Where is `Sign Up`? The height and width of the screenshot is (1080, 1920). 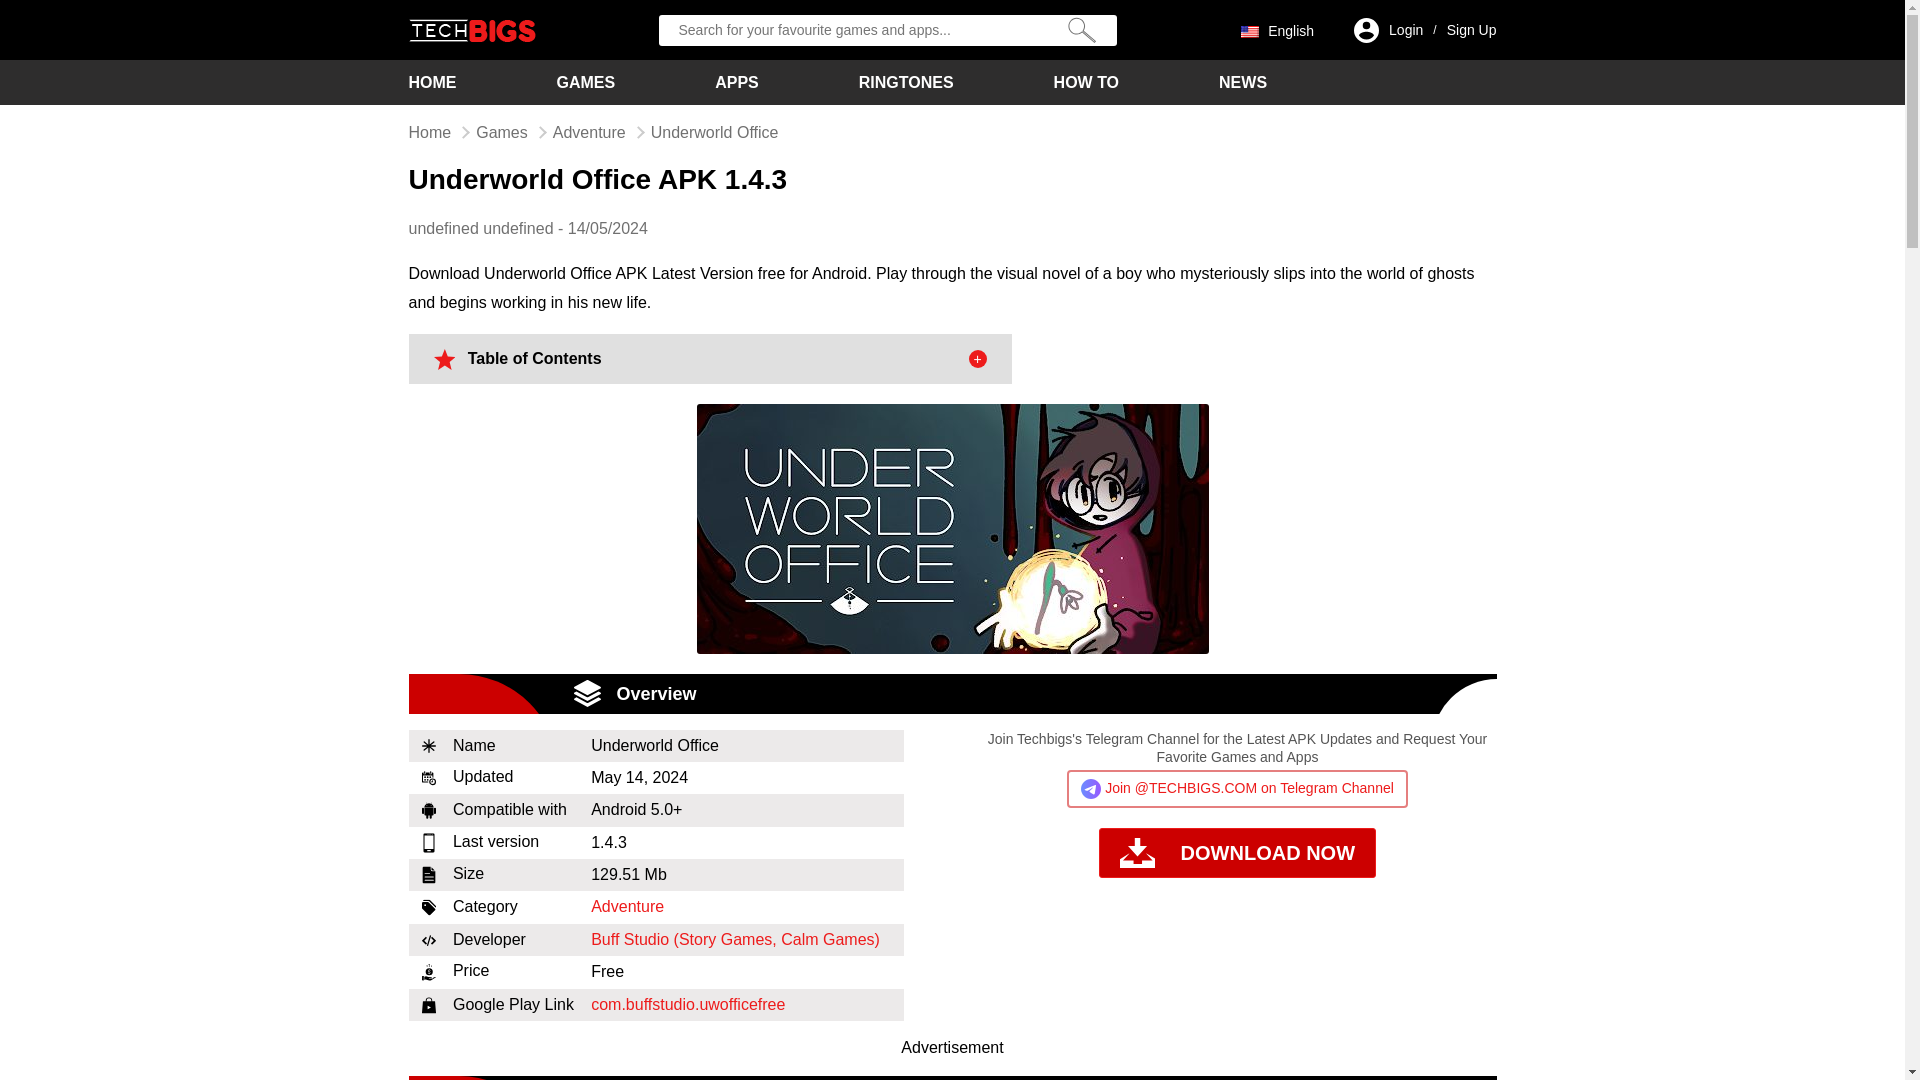
Sign Up is located at coordinates (1472, 30).